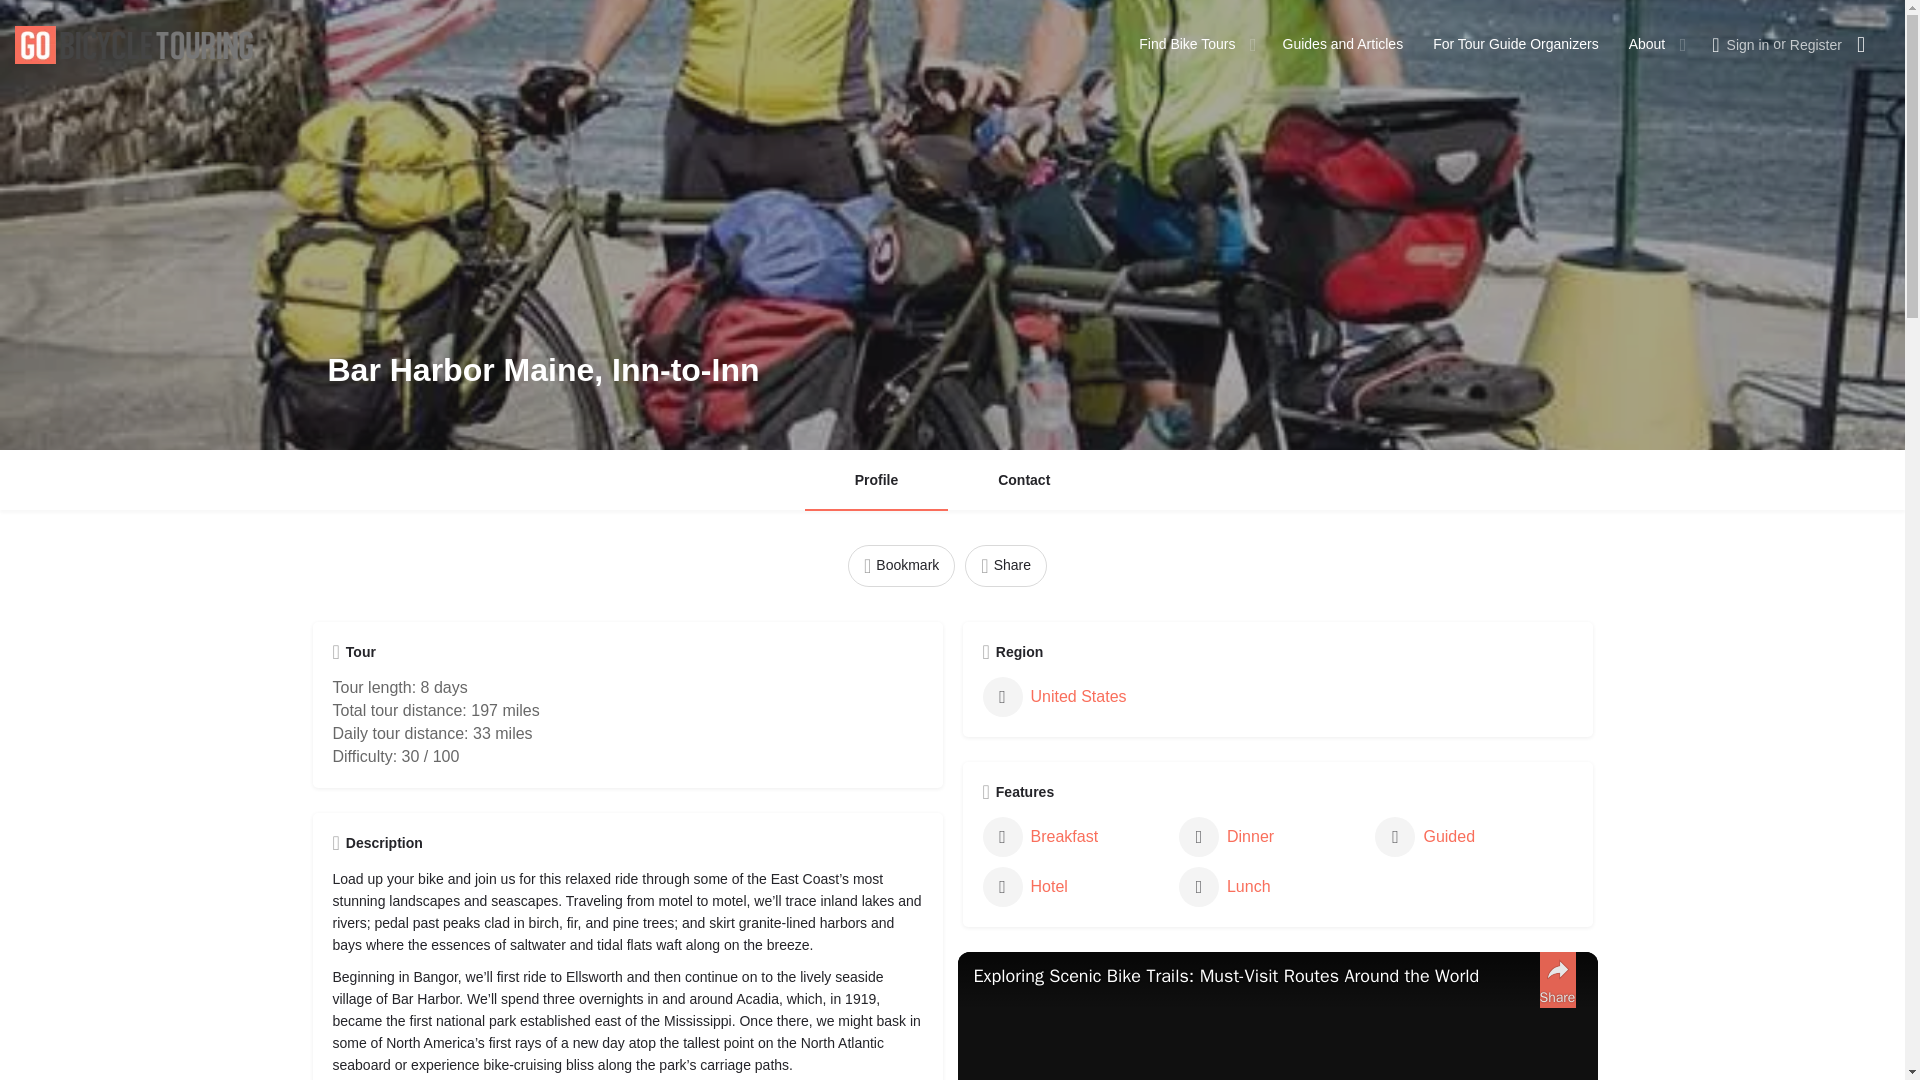  Describe the element at coordinates (1074, 887) in the screenshot. I see `Hotel` at that location.